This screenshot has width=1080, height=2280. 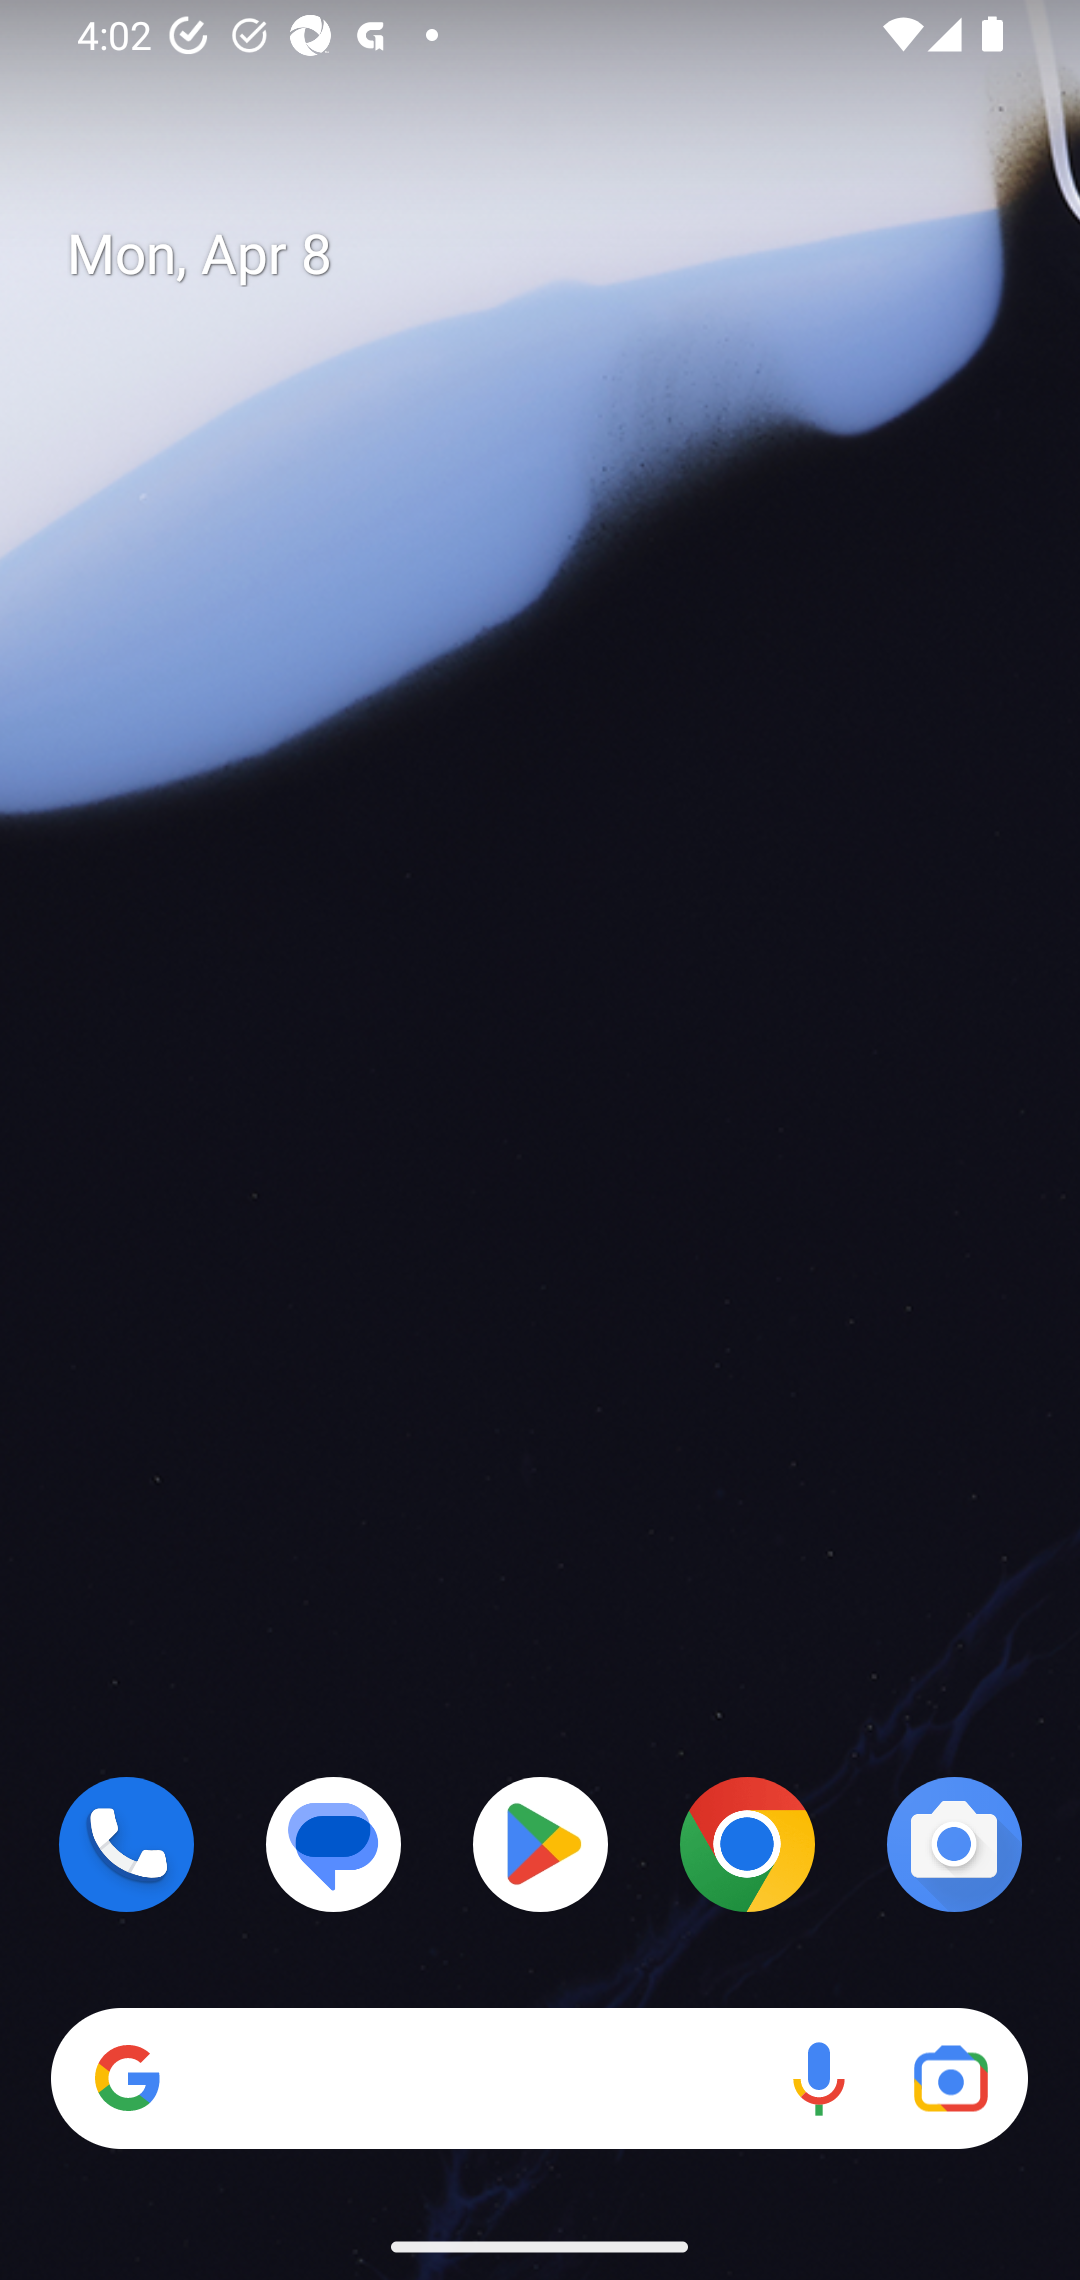 I want to click on Phone, so click(x=126, y=1844).